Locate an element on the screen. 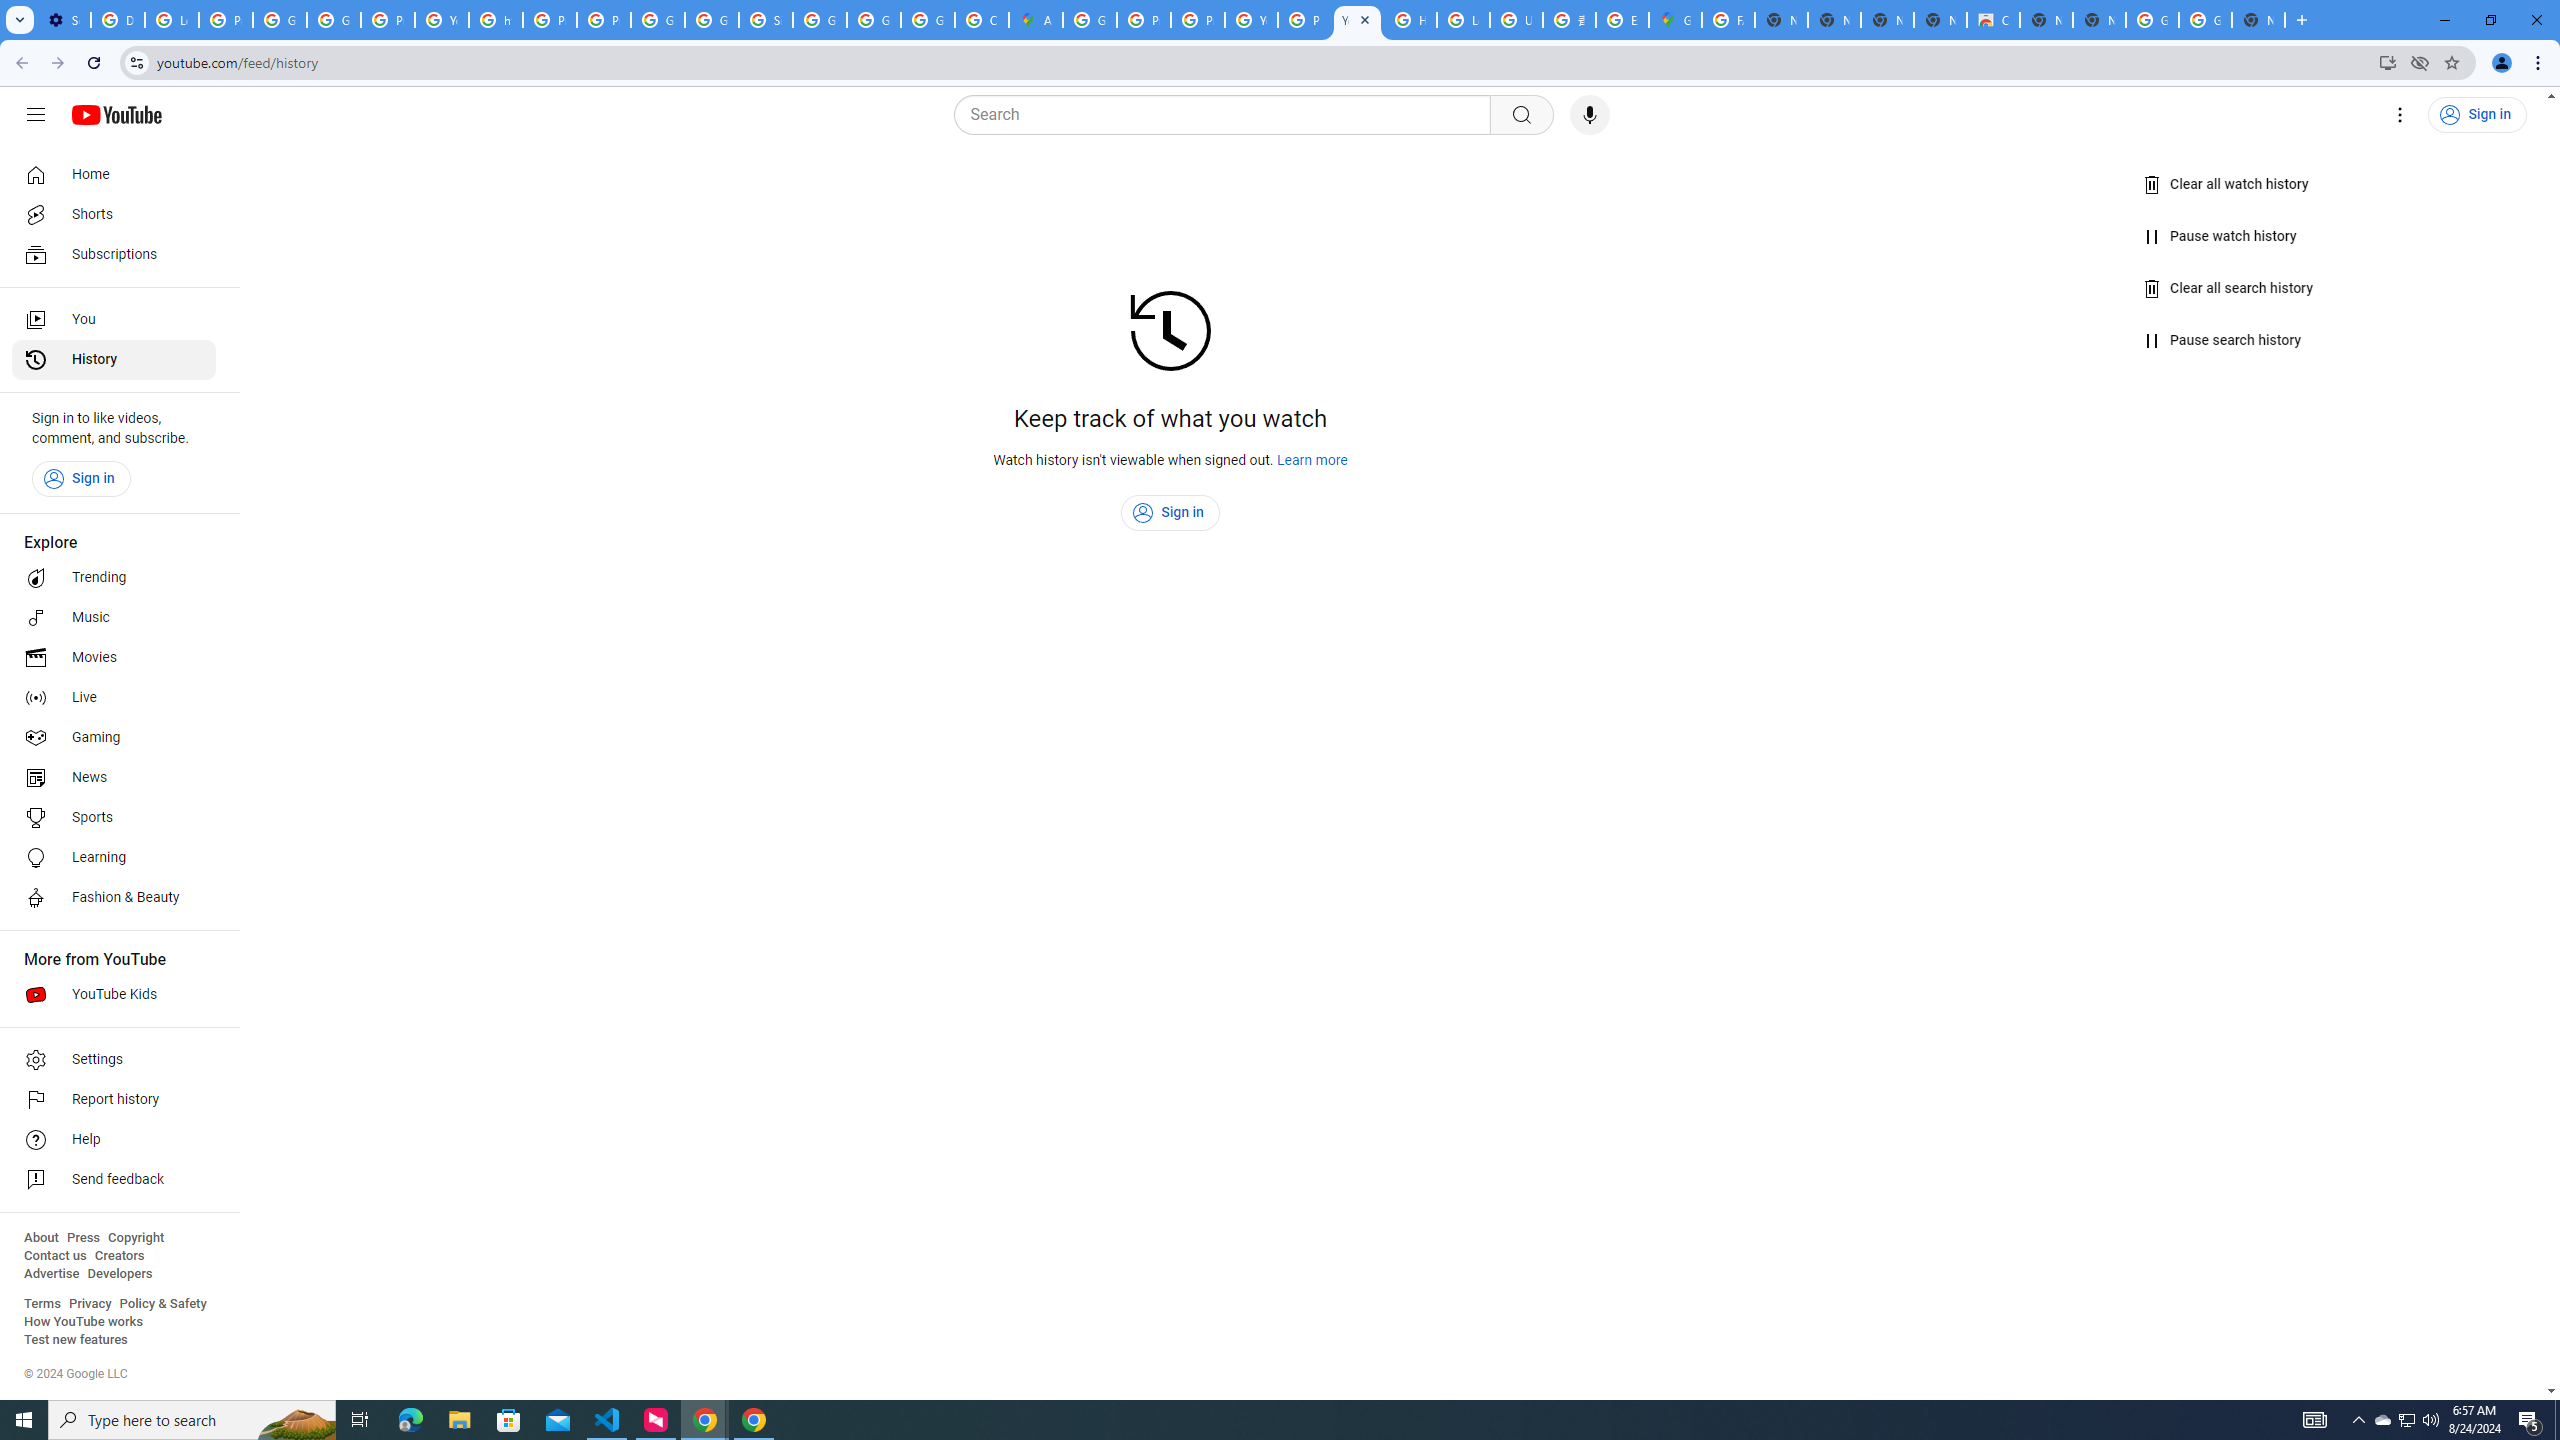 The width and height of the screenshot is (2560, 1440). Privacy Help Center - Policies Help is located at coordinates (1144, 20).